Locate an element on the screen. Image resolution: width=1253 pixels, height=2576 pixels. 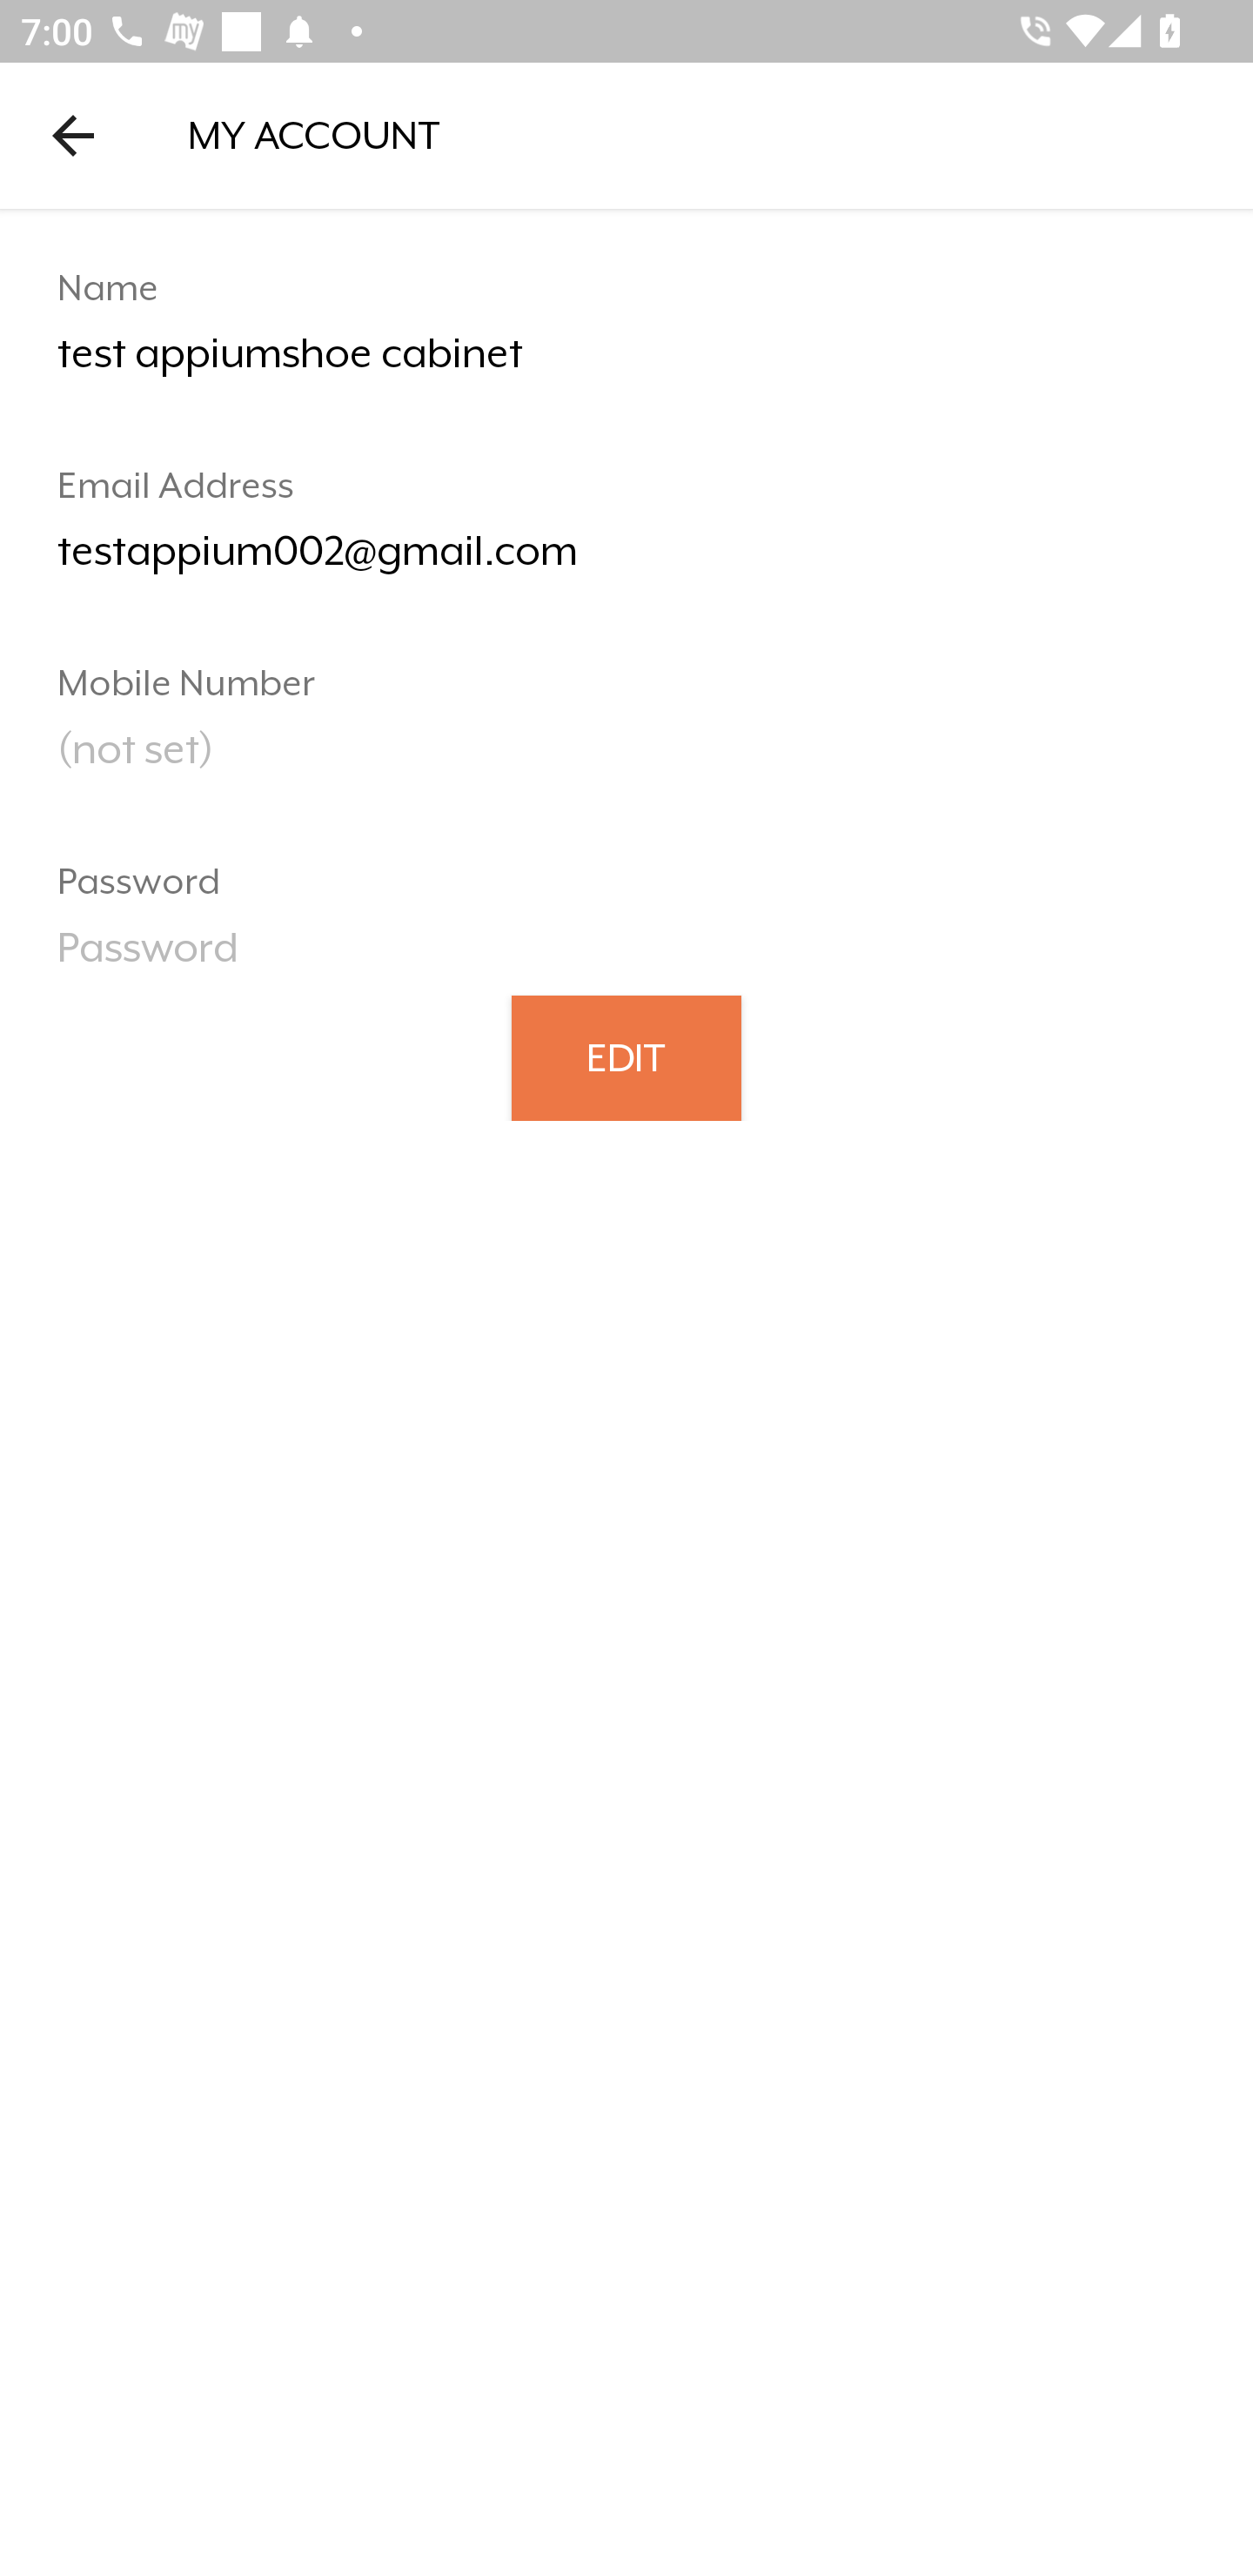
test appiumshoe cabinet is located at coordinates (626, 366).